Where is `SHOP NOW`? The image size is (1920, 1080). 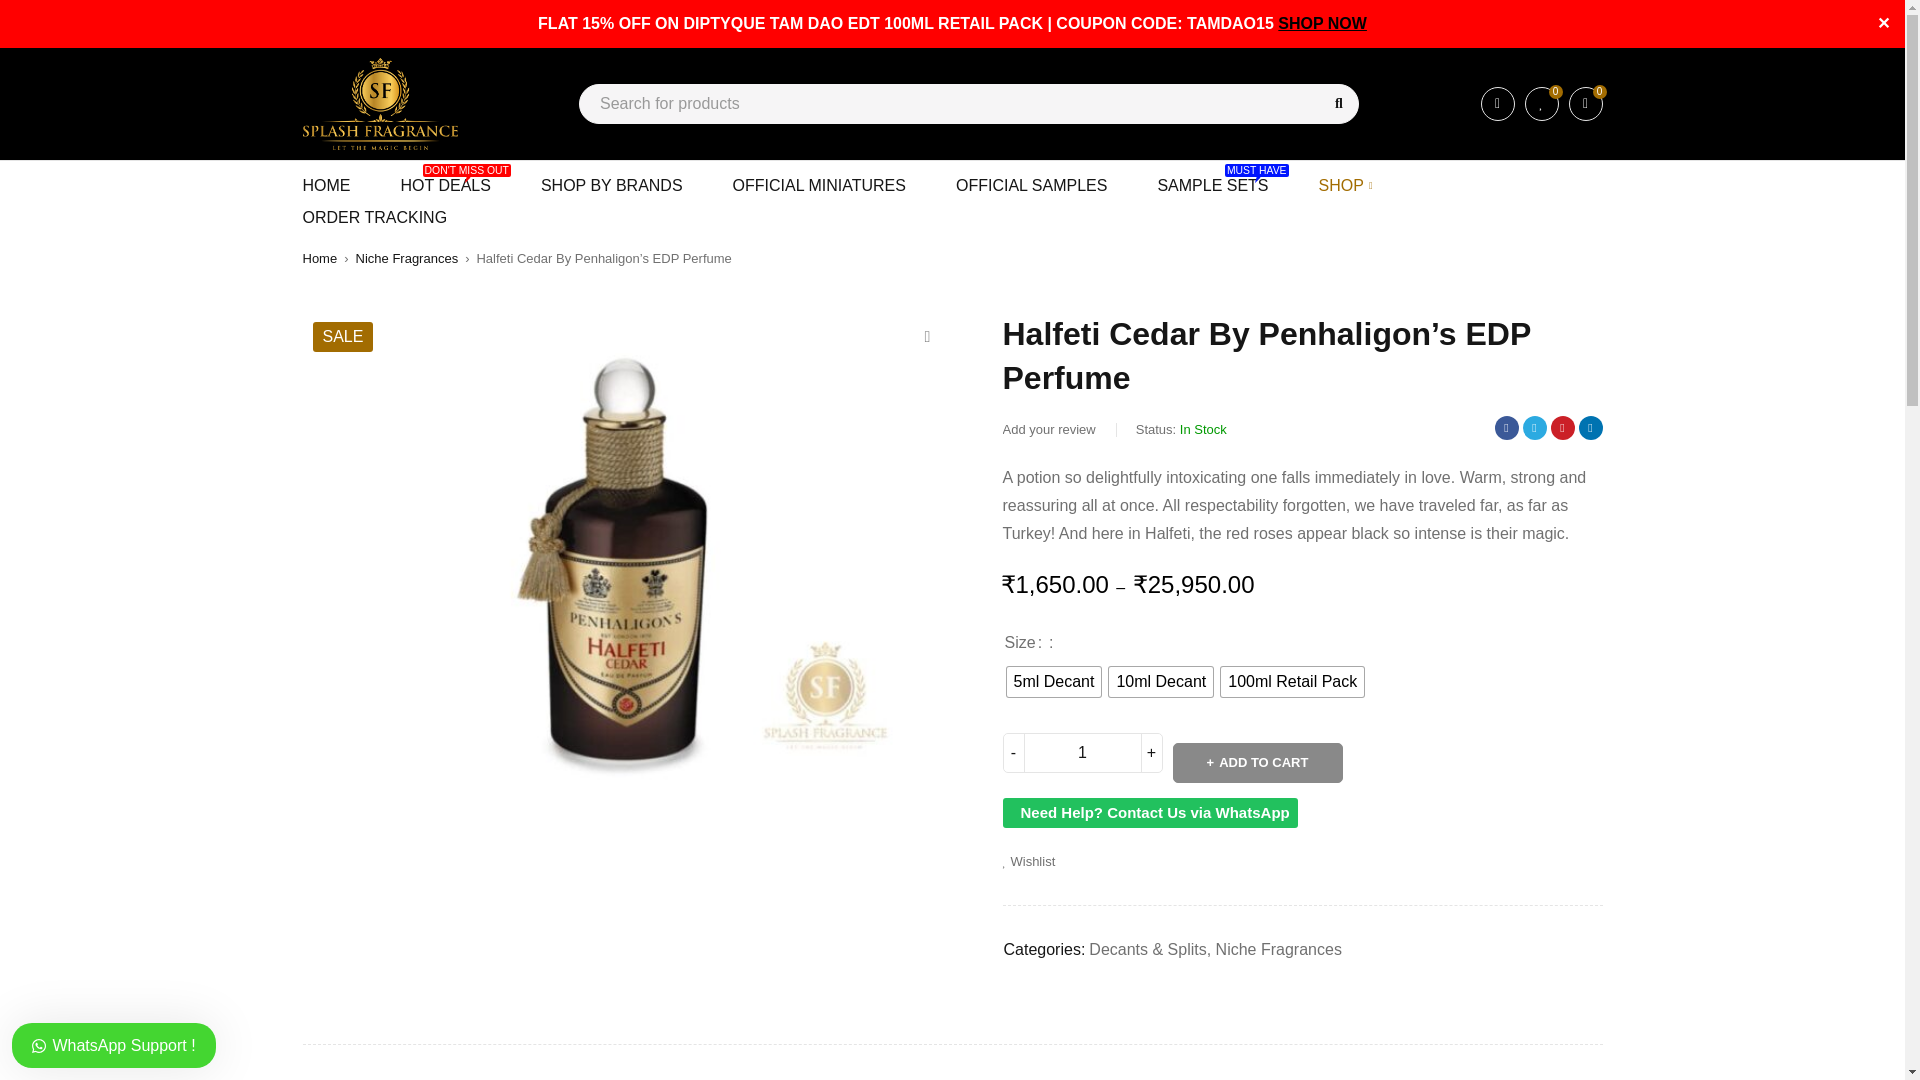
SHOP NOW is located at coordinates (1322, 24).